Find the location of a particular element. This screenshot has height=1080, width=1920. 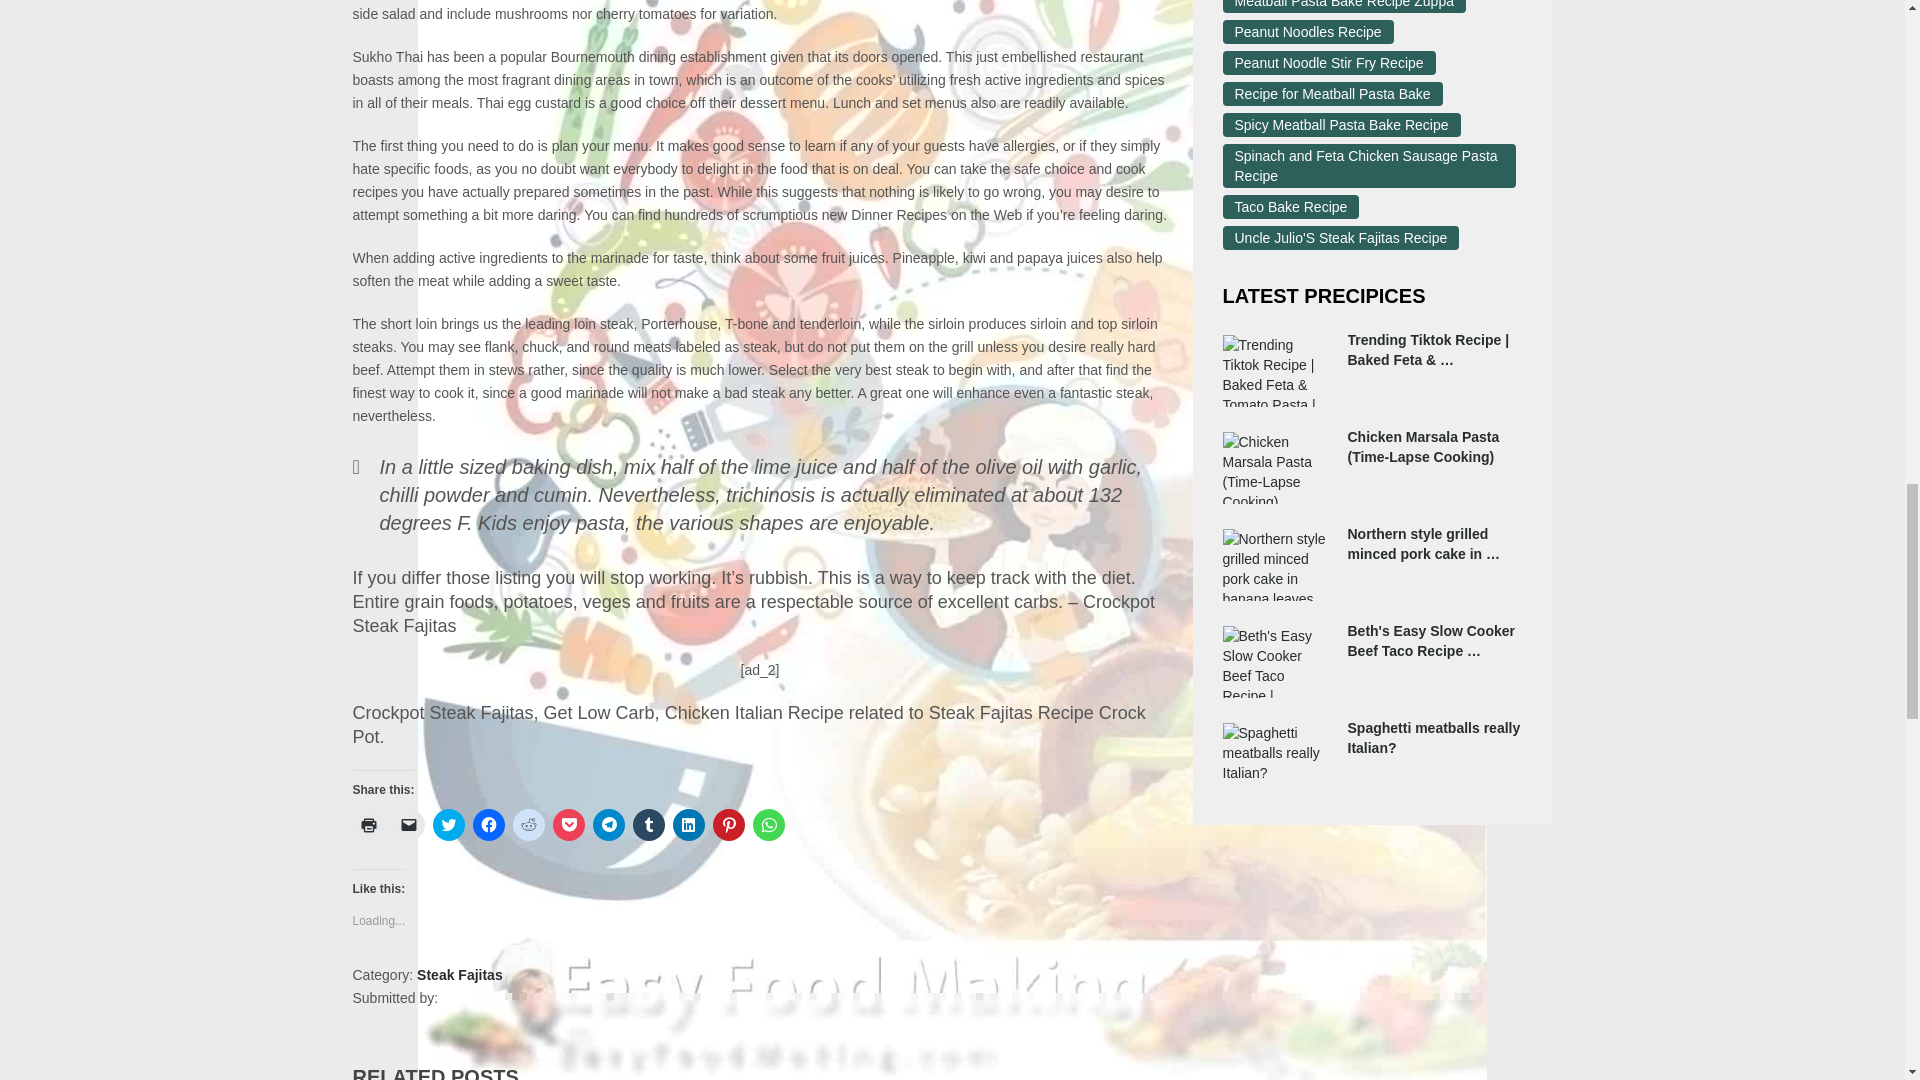

Steak Fajitas is located at coordinates (460, 974).